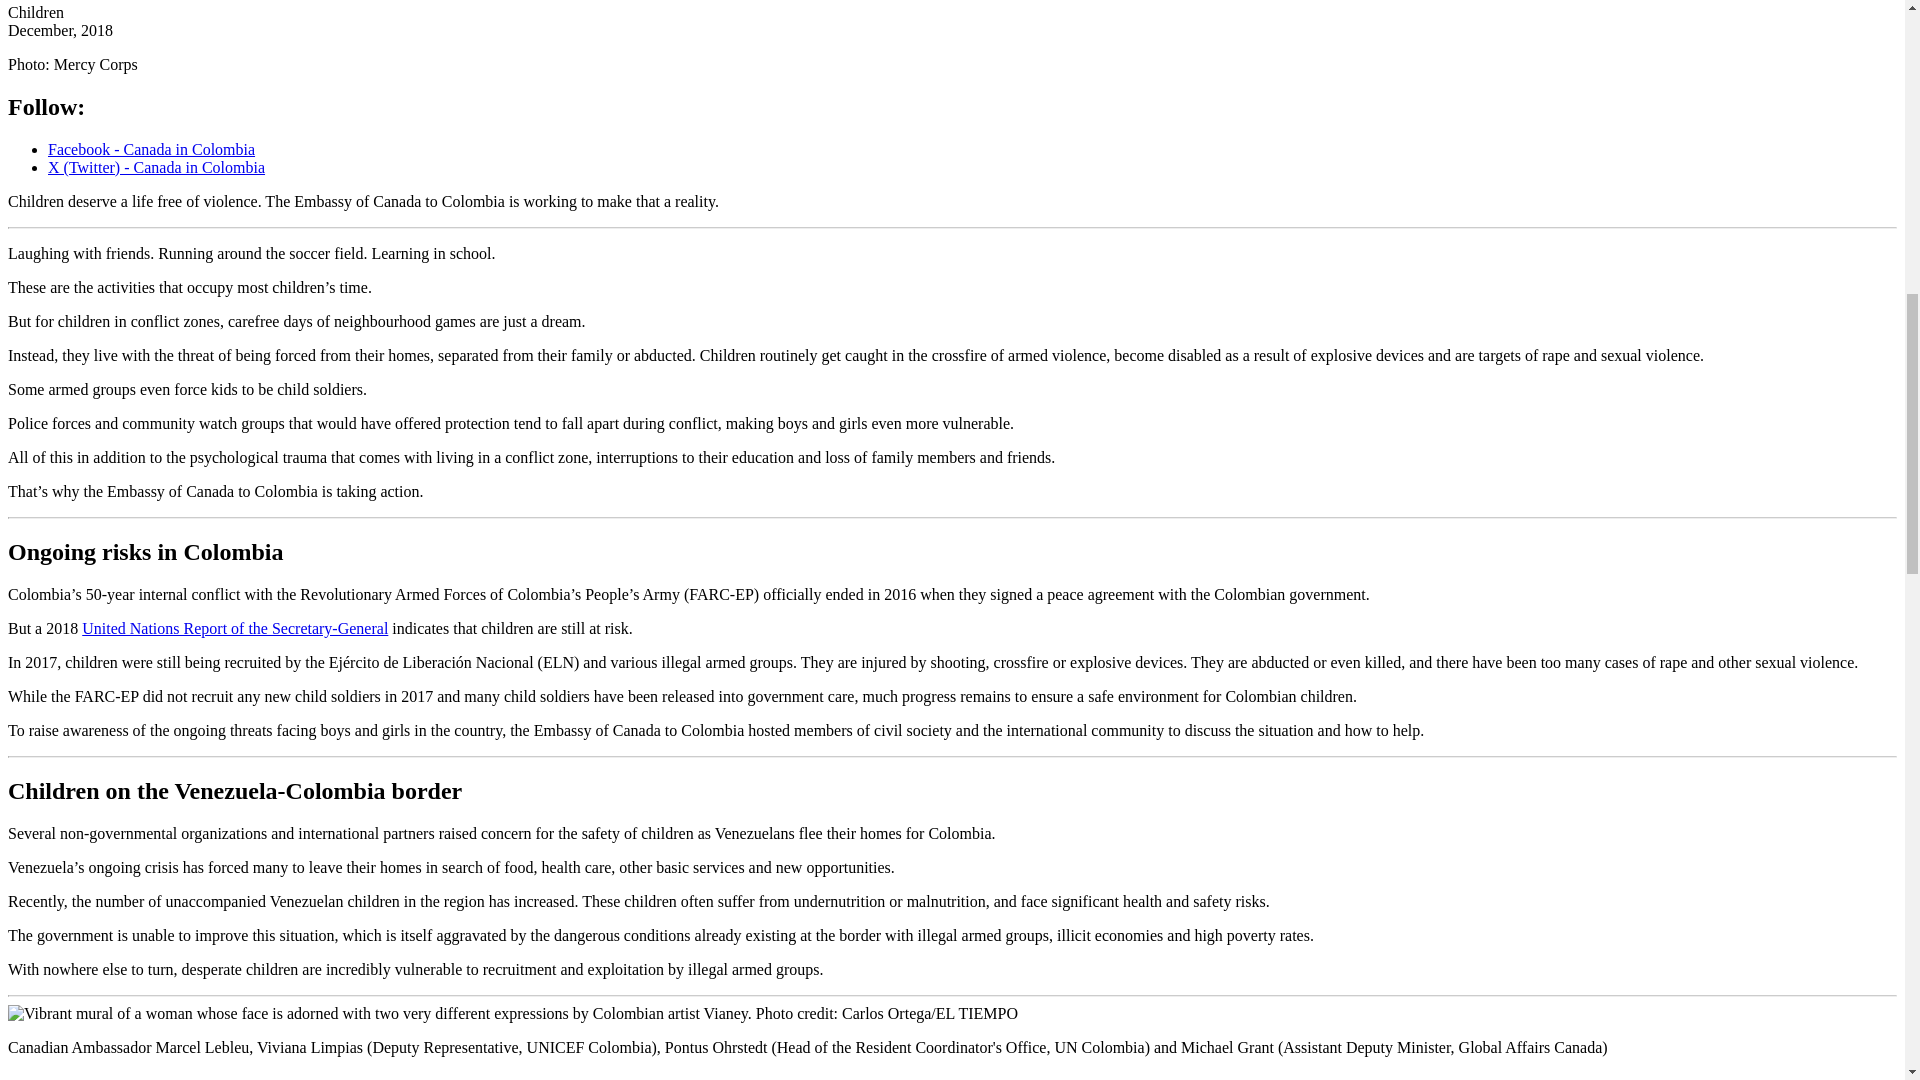 This screenshot has width=1920, height=1080. I want to click on Facebook - Canada in Colombia, so click(152, 149).